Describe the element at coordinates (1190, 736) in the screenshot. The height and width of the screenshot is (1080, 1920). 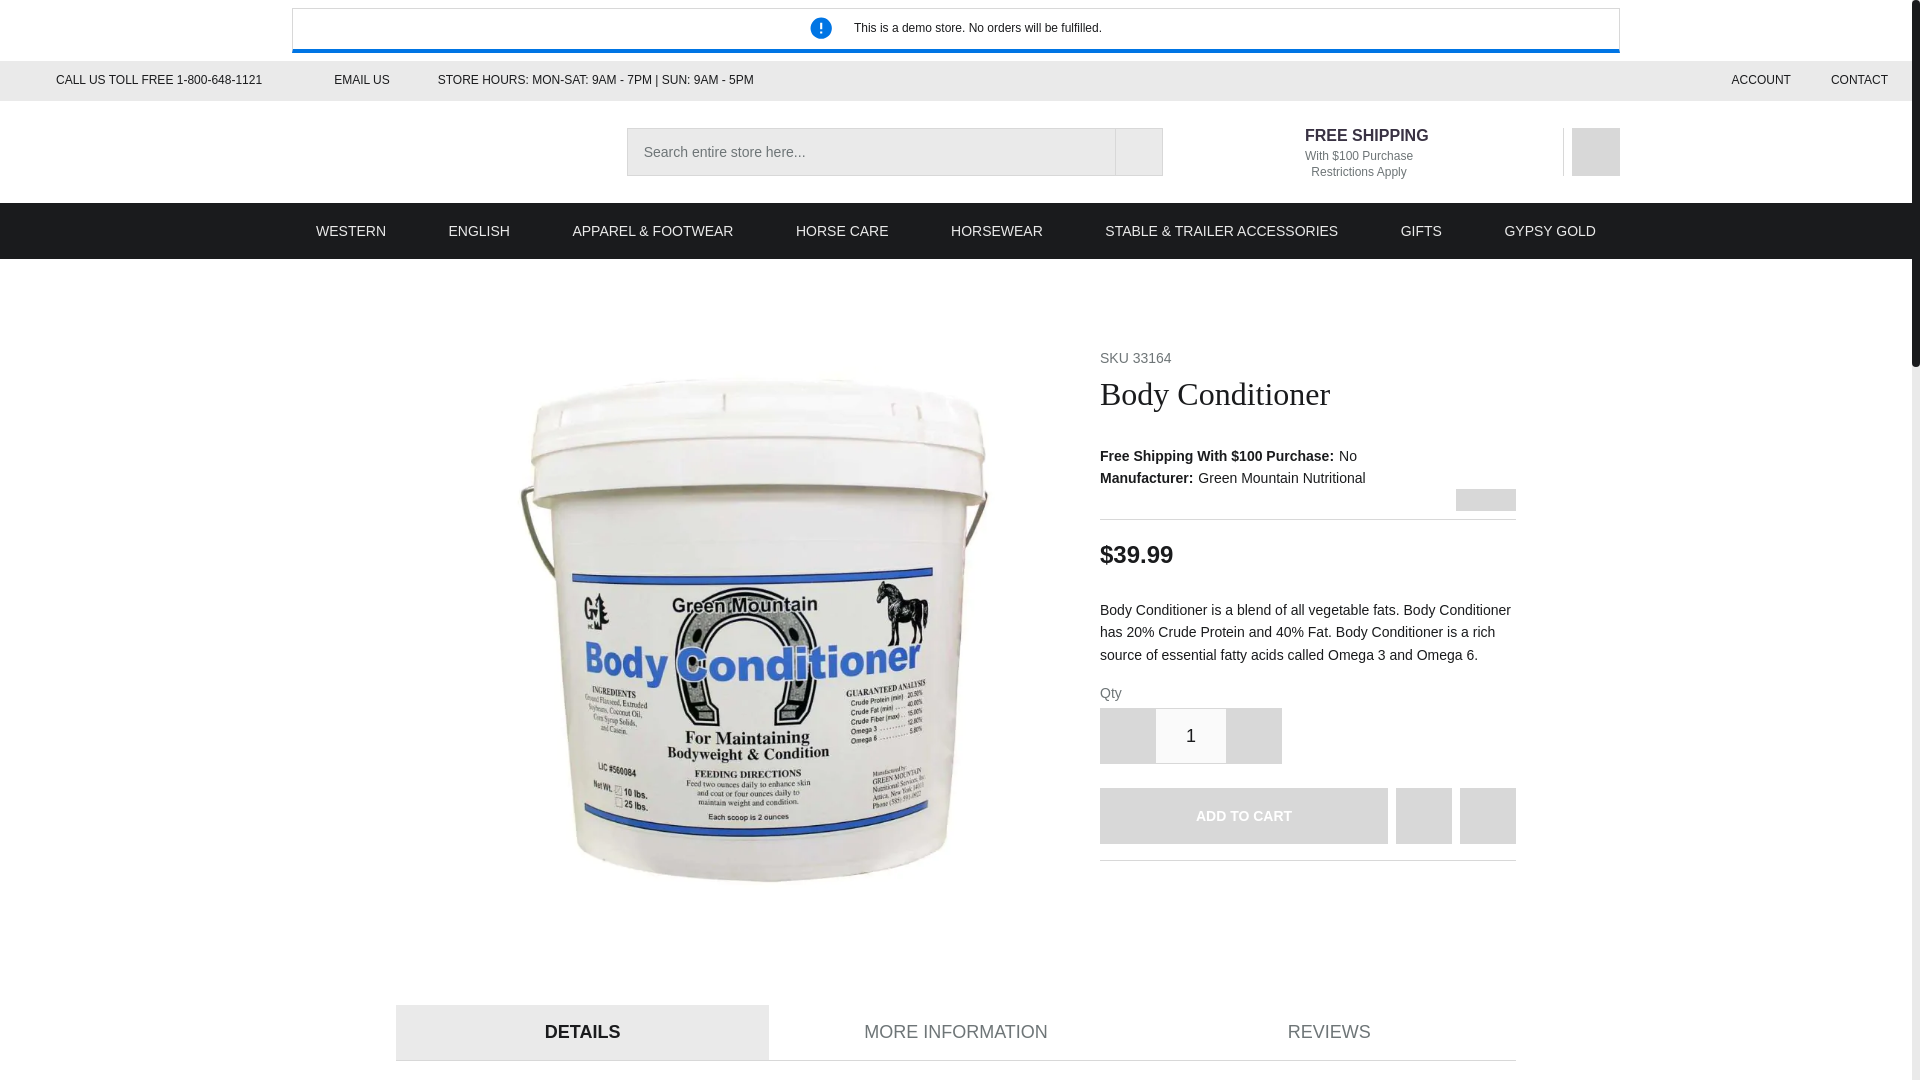
I see `1` at that location.